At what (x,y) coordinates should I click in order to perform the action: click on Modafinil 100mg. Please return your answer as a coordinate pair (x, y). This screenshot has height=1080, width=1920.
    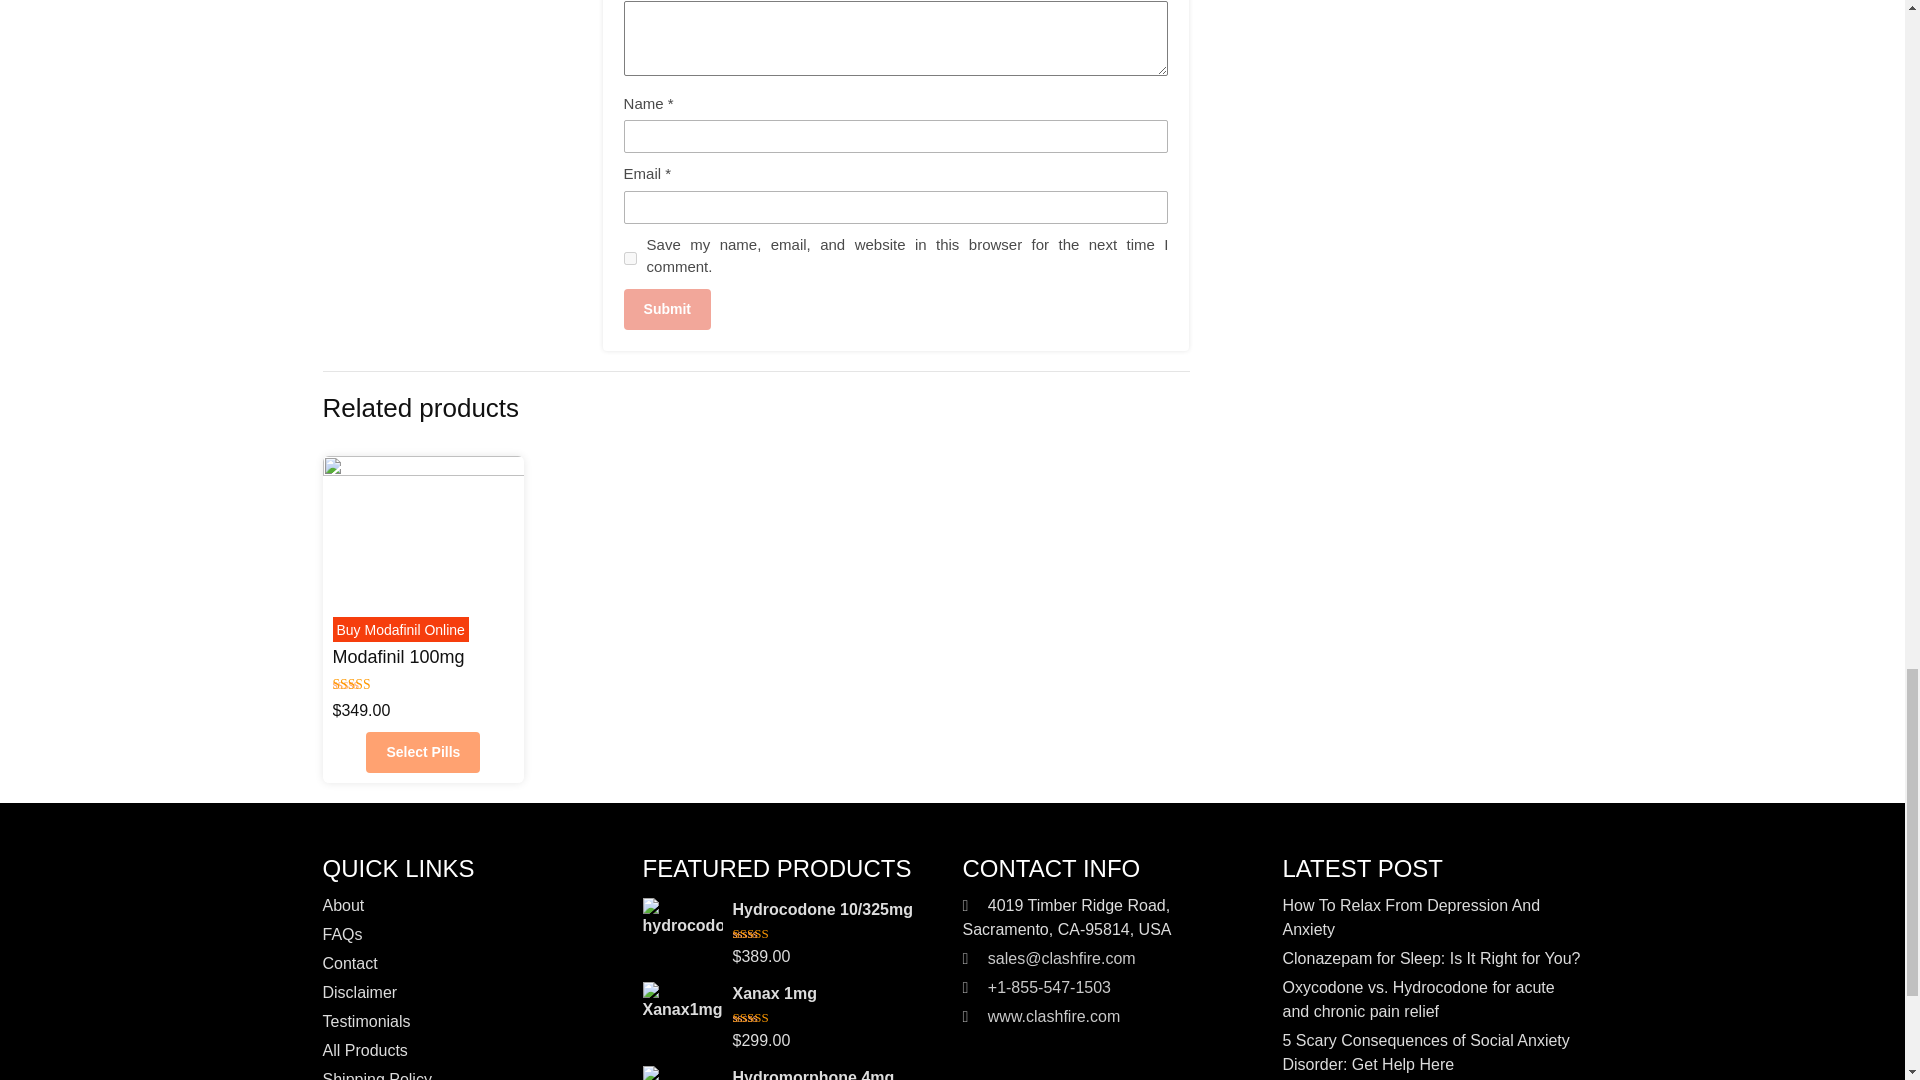
    Looking at the image, I should click on (398, 656).